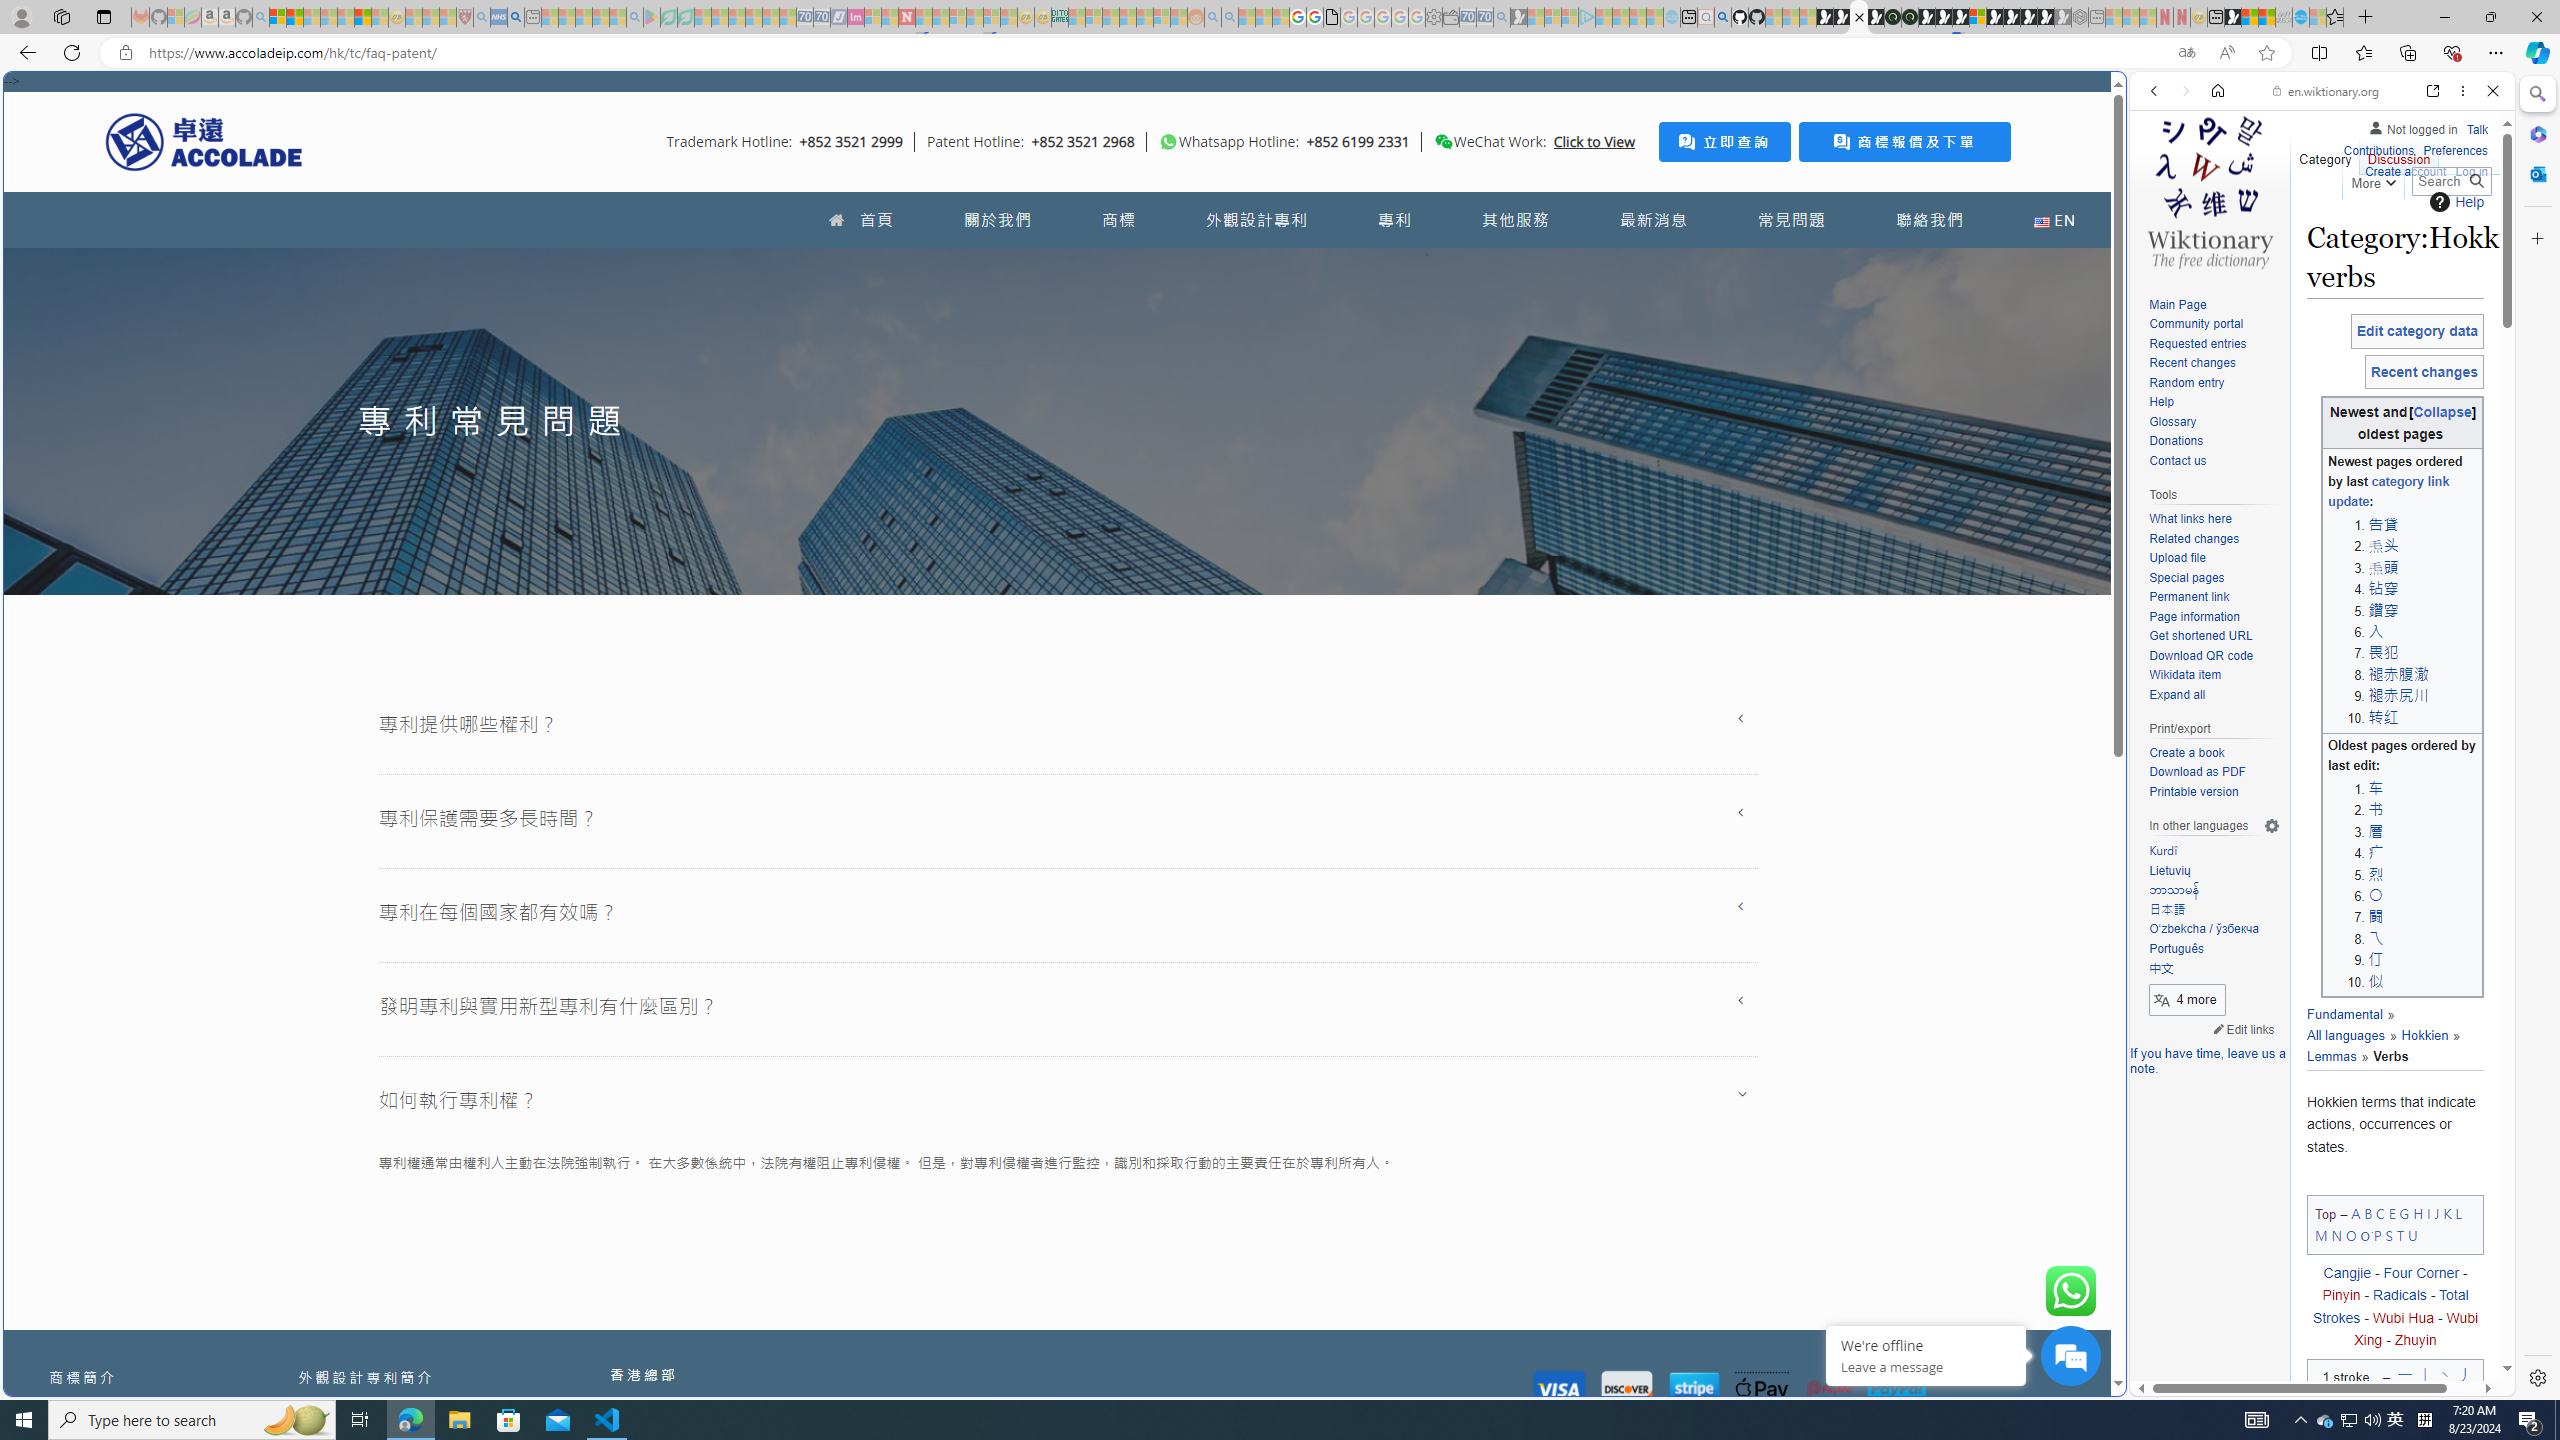  I want to click on Community portal, so click(2196, 324).